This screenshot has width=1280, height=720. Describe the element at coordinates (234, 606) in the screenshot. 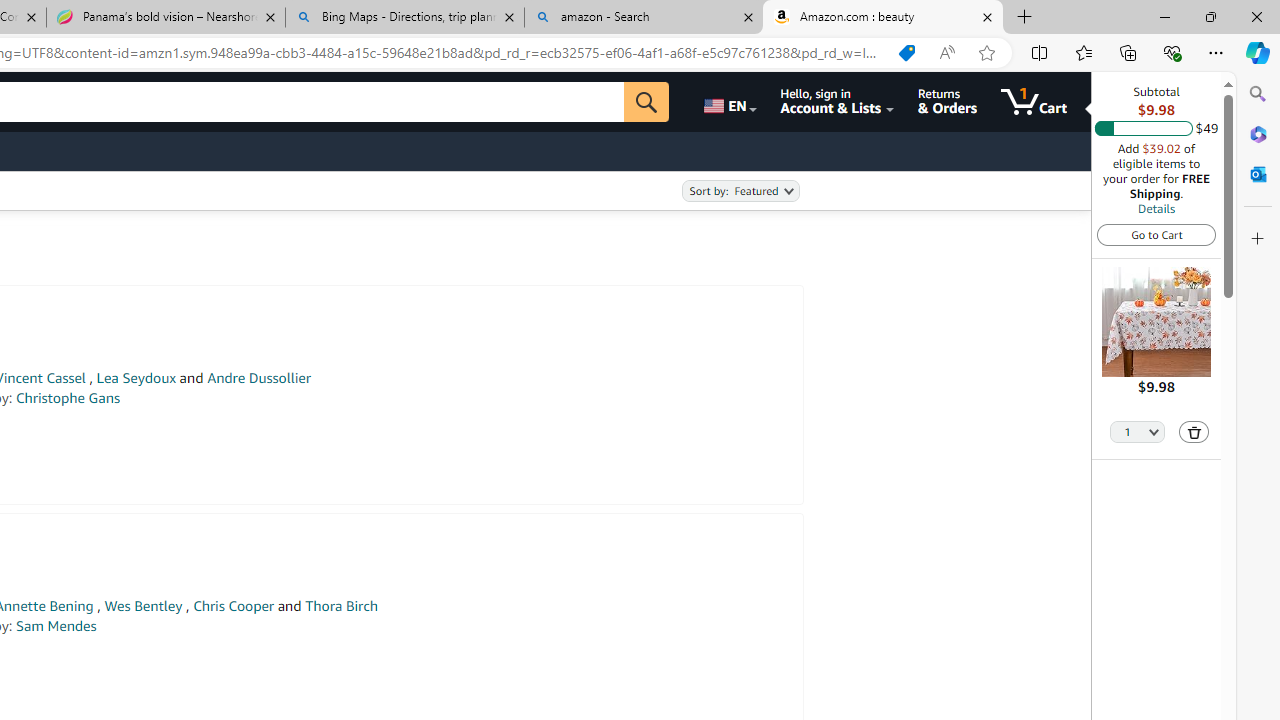

I see `Chris Cooper` at that location.